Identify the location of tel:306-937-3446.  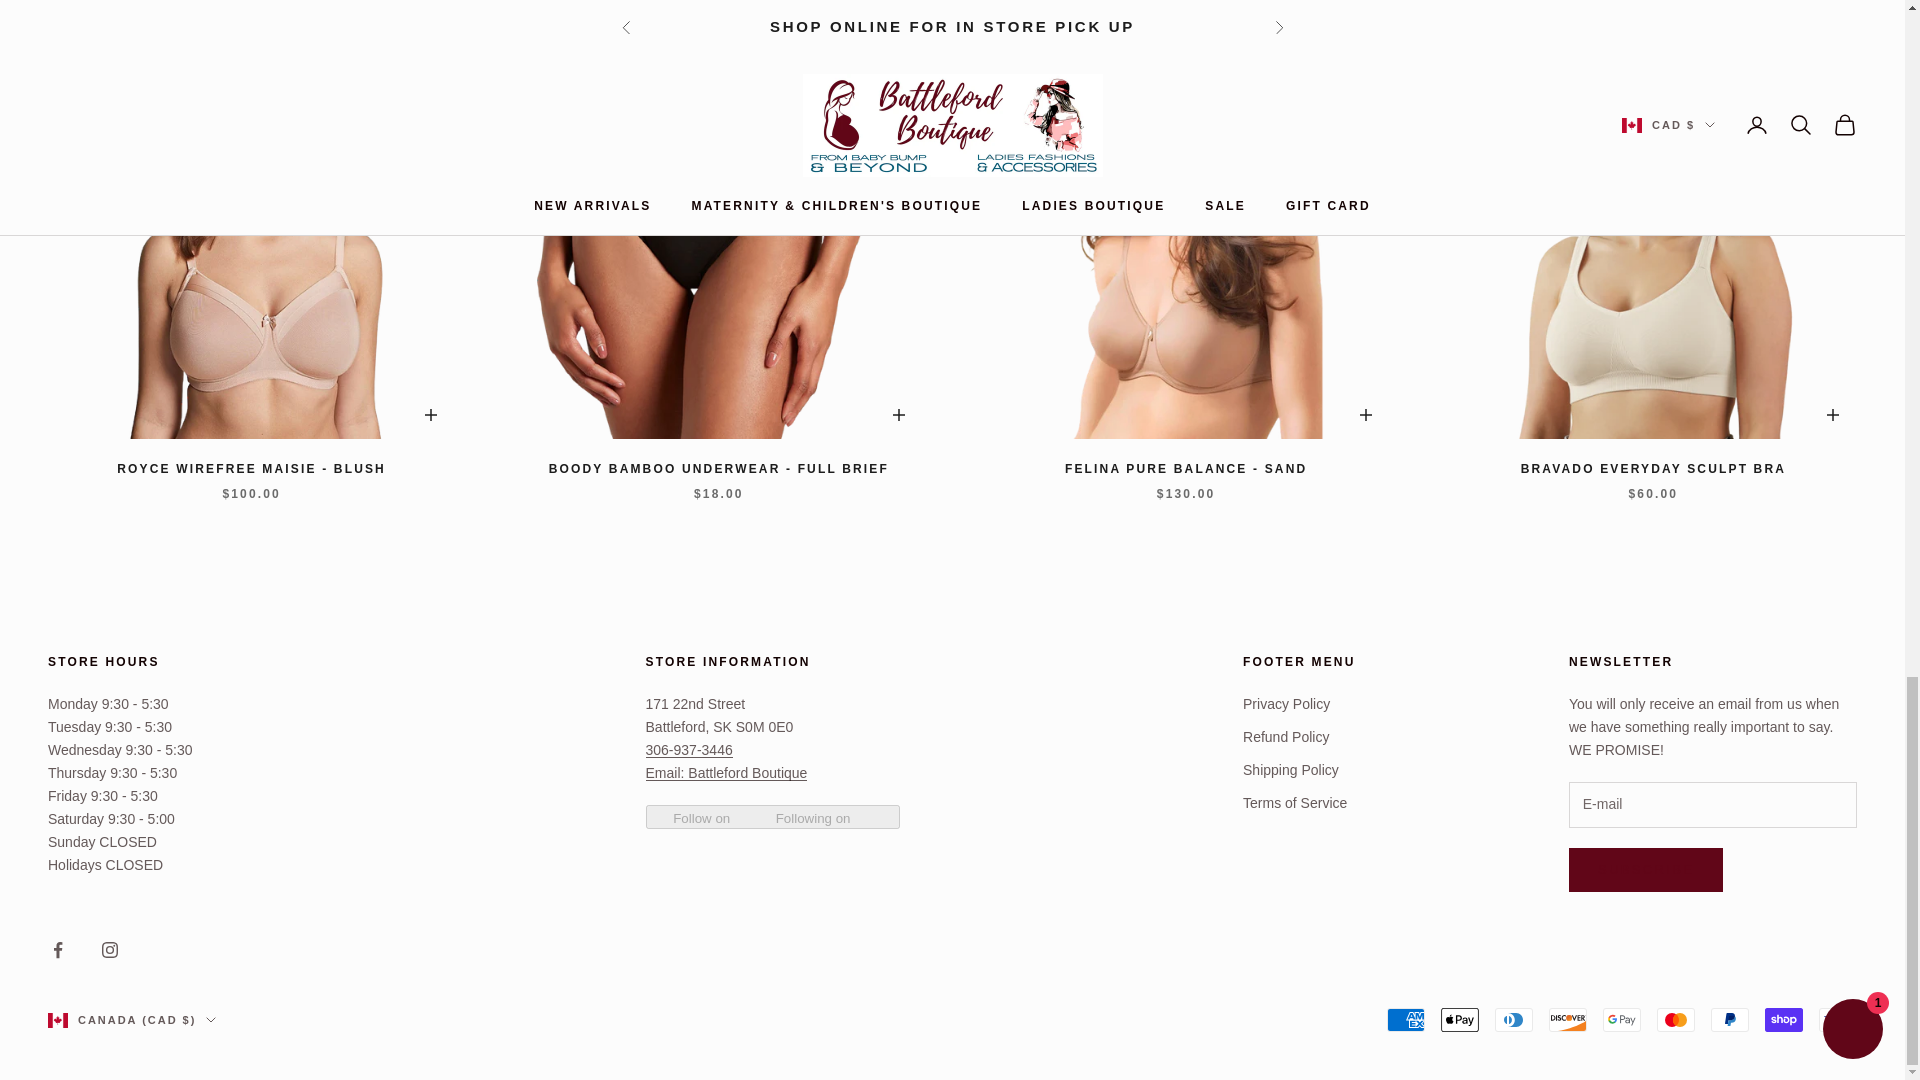
(689, 750).